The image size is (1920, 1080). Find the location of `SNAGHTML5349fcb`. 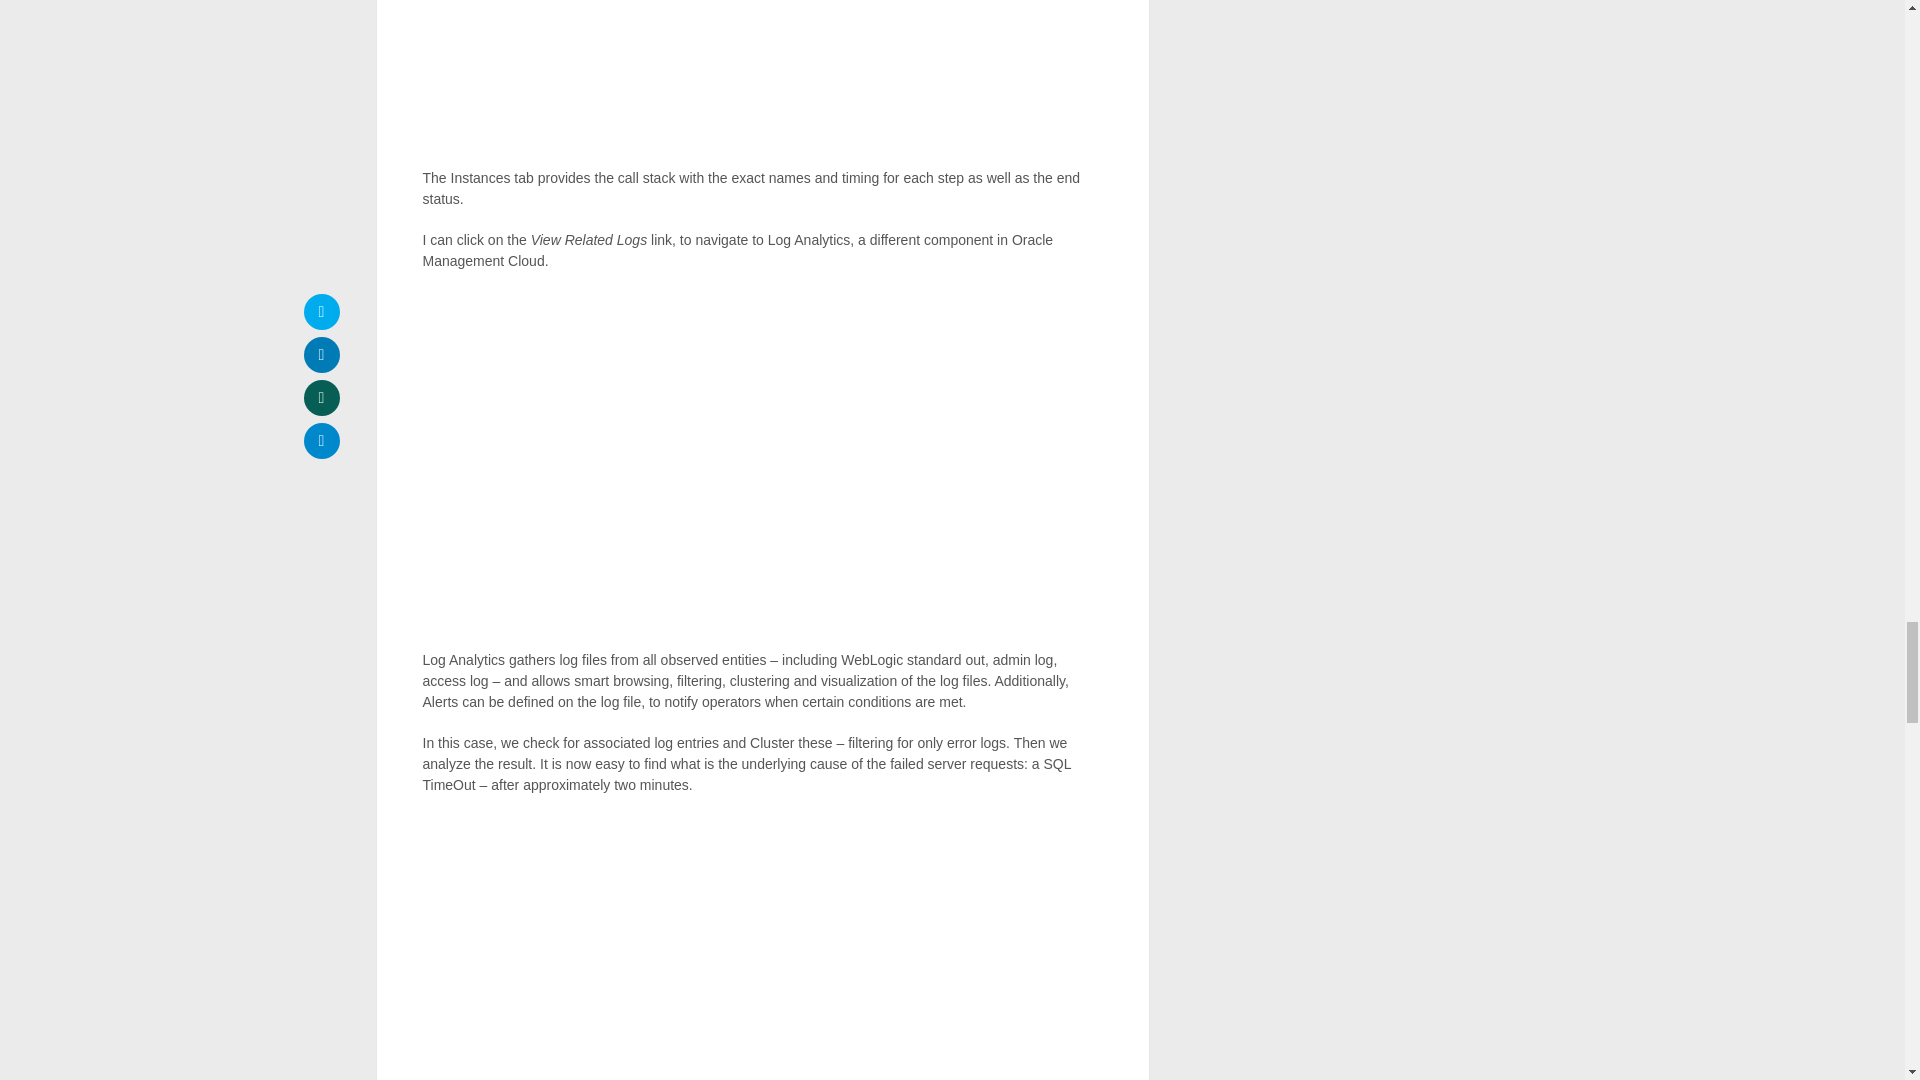

SNAGHTML5349fcb is located at coordinates (762, 948).